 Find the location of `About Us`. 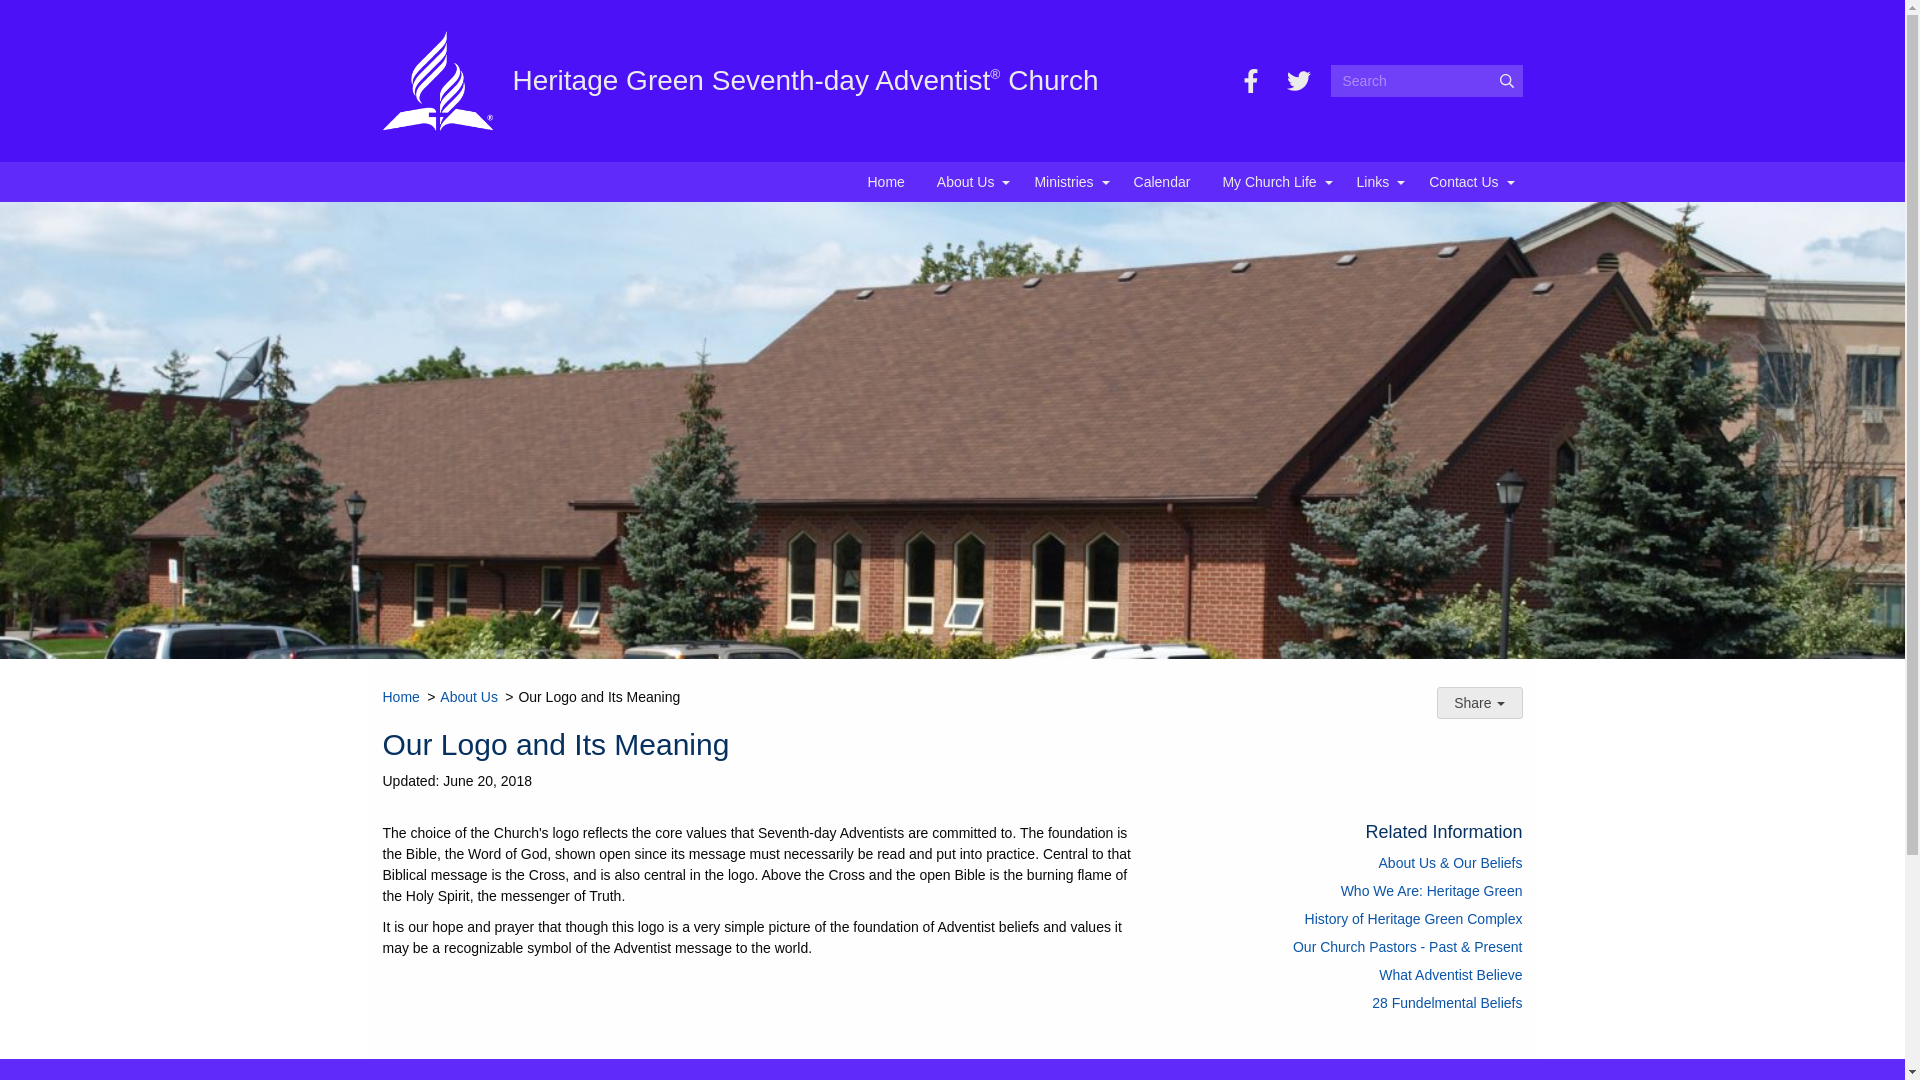

About Us is located at coordinates (970, 182).